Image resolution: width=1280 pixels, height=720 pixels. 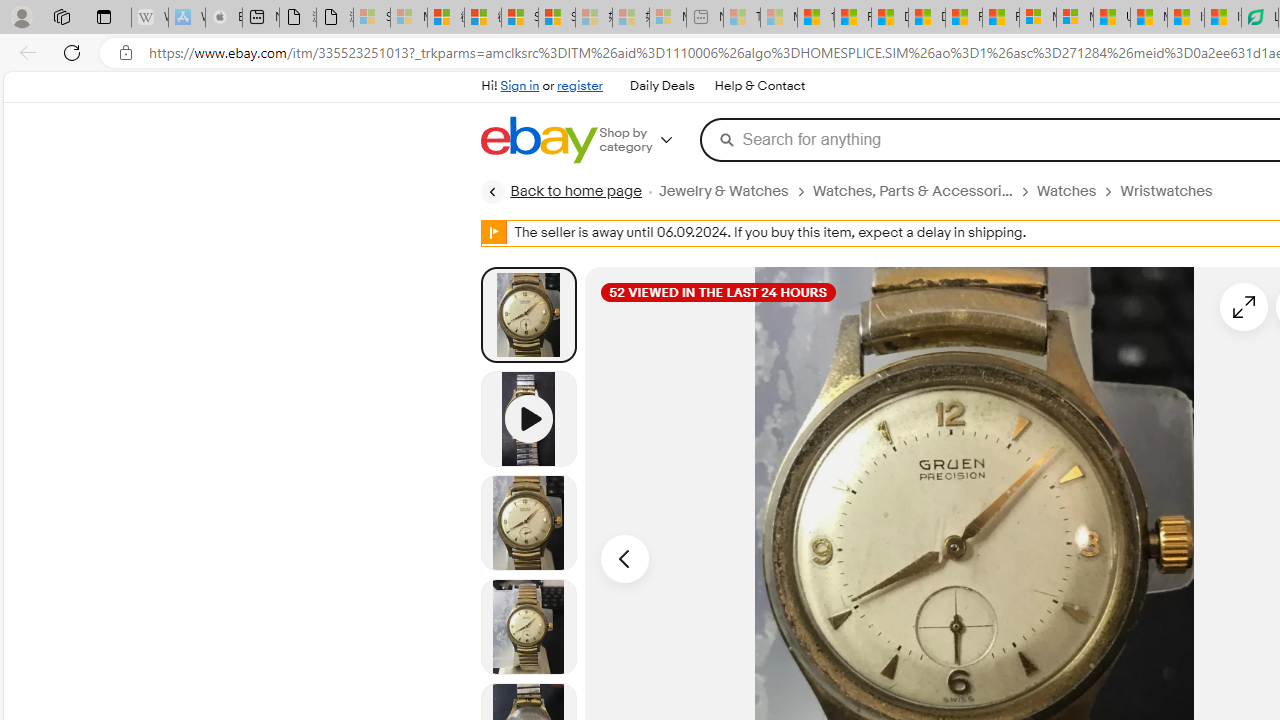 I want to click on Back to home page, so click(x=561, y=192).